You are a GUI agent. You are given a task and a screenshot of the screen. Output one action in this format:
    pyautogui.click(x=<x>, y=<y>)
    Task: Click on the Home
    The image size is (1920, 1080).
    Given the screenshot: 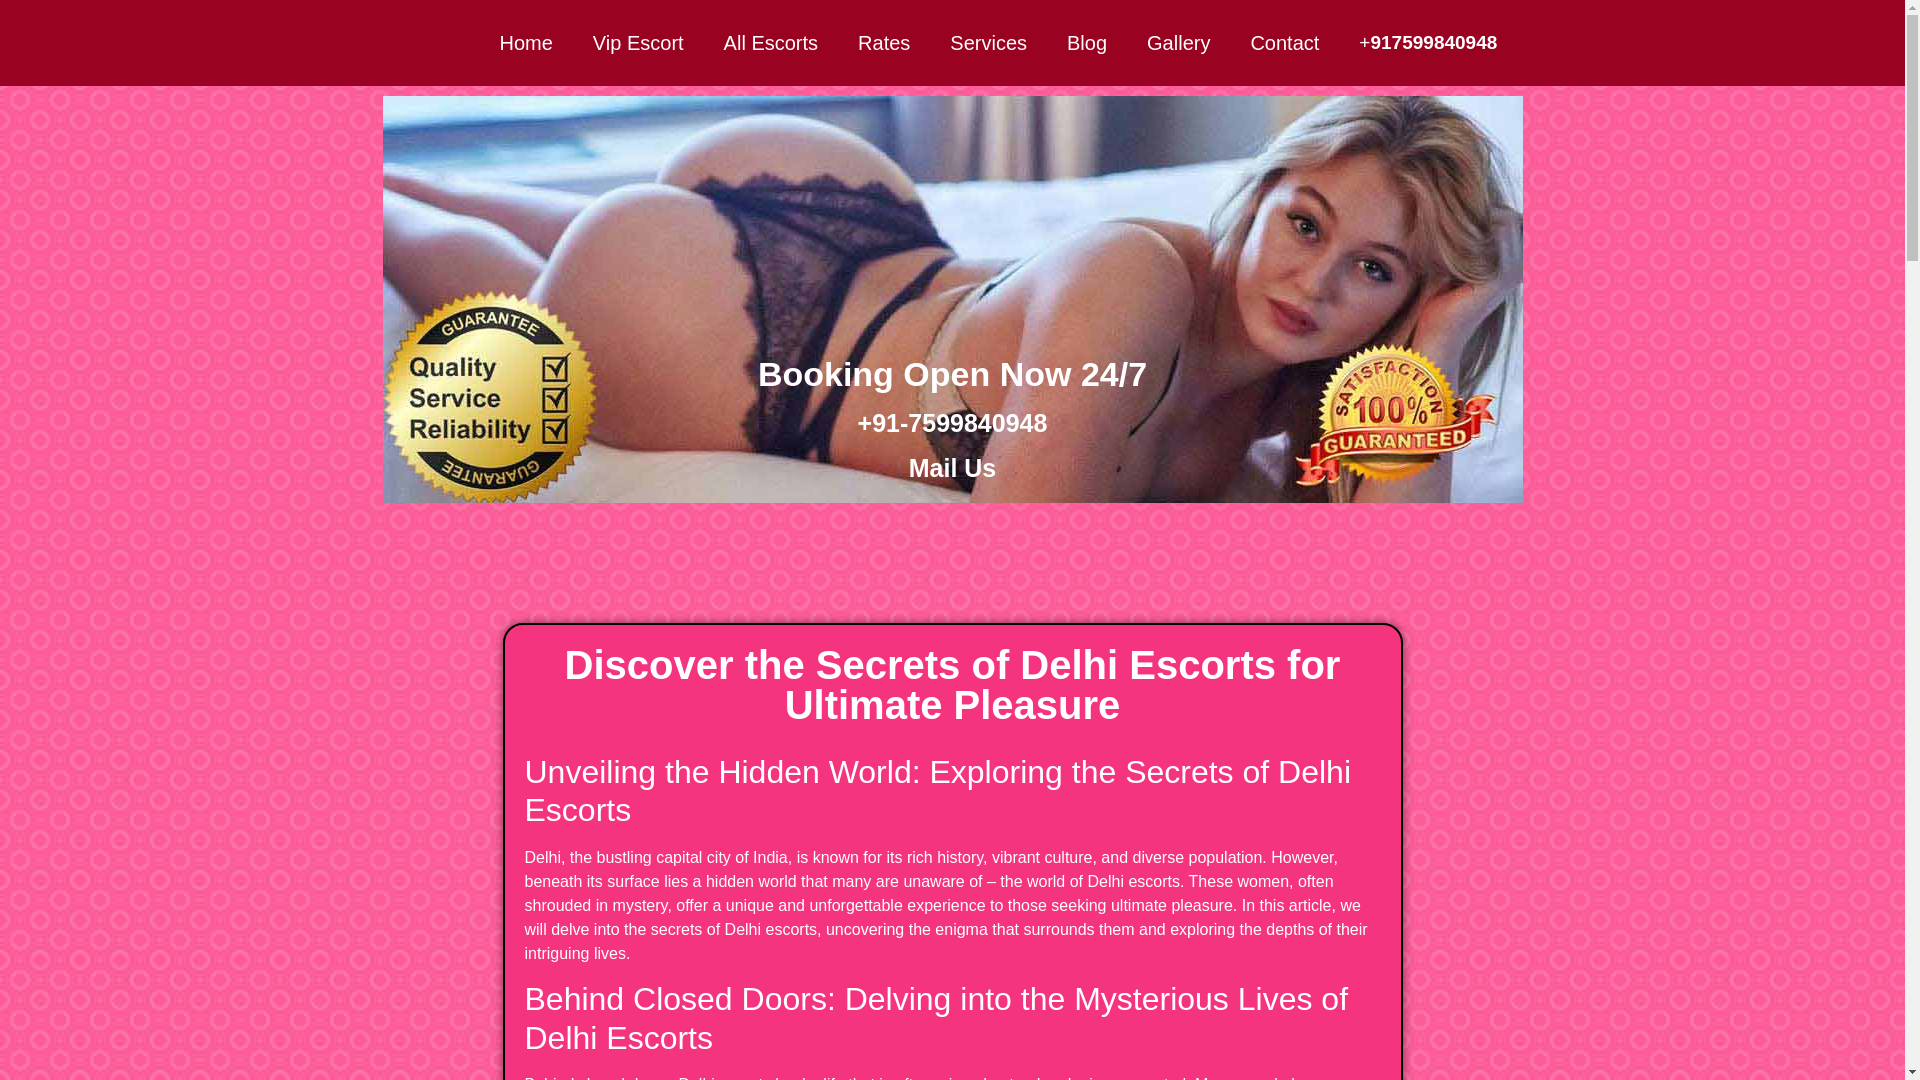 What is the action you would take?
    pyautogui.click(x=525, y=42)
    